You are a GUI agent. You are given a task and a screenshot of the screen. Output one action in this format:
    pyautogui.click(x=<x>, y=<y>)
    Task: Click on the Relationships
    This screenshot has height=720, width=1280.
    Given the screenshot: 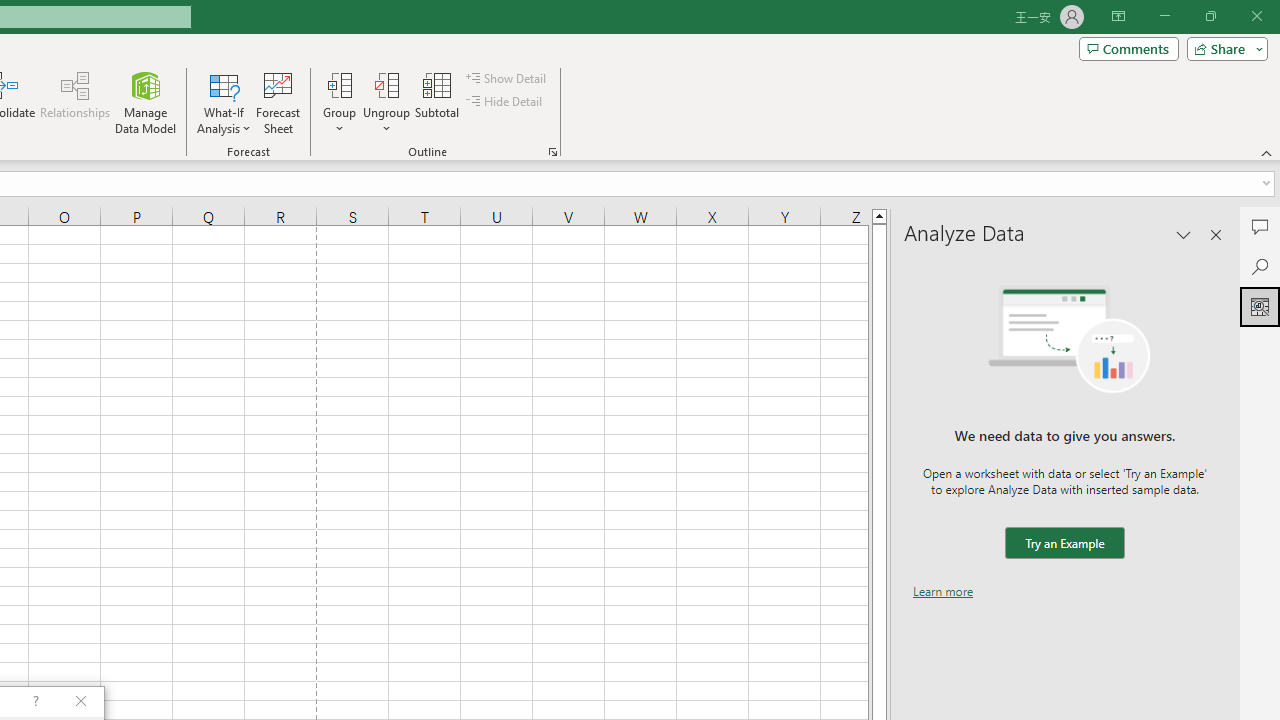 What is the action you would take?
    pyautogui.click(x=75, y=102)
    